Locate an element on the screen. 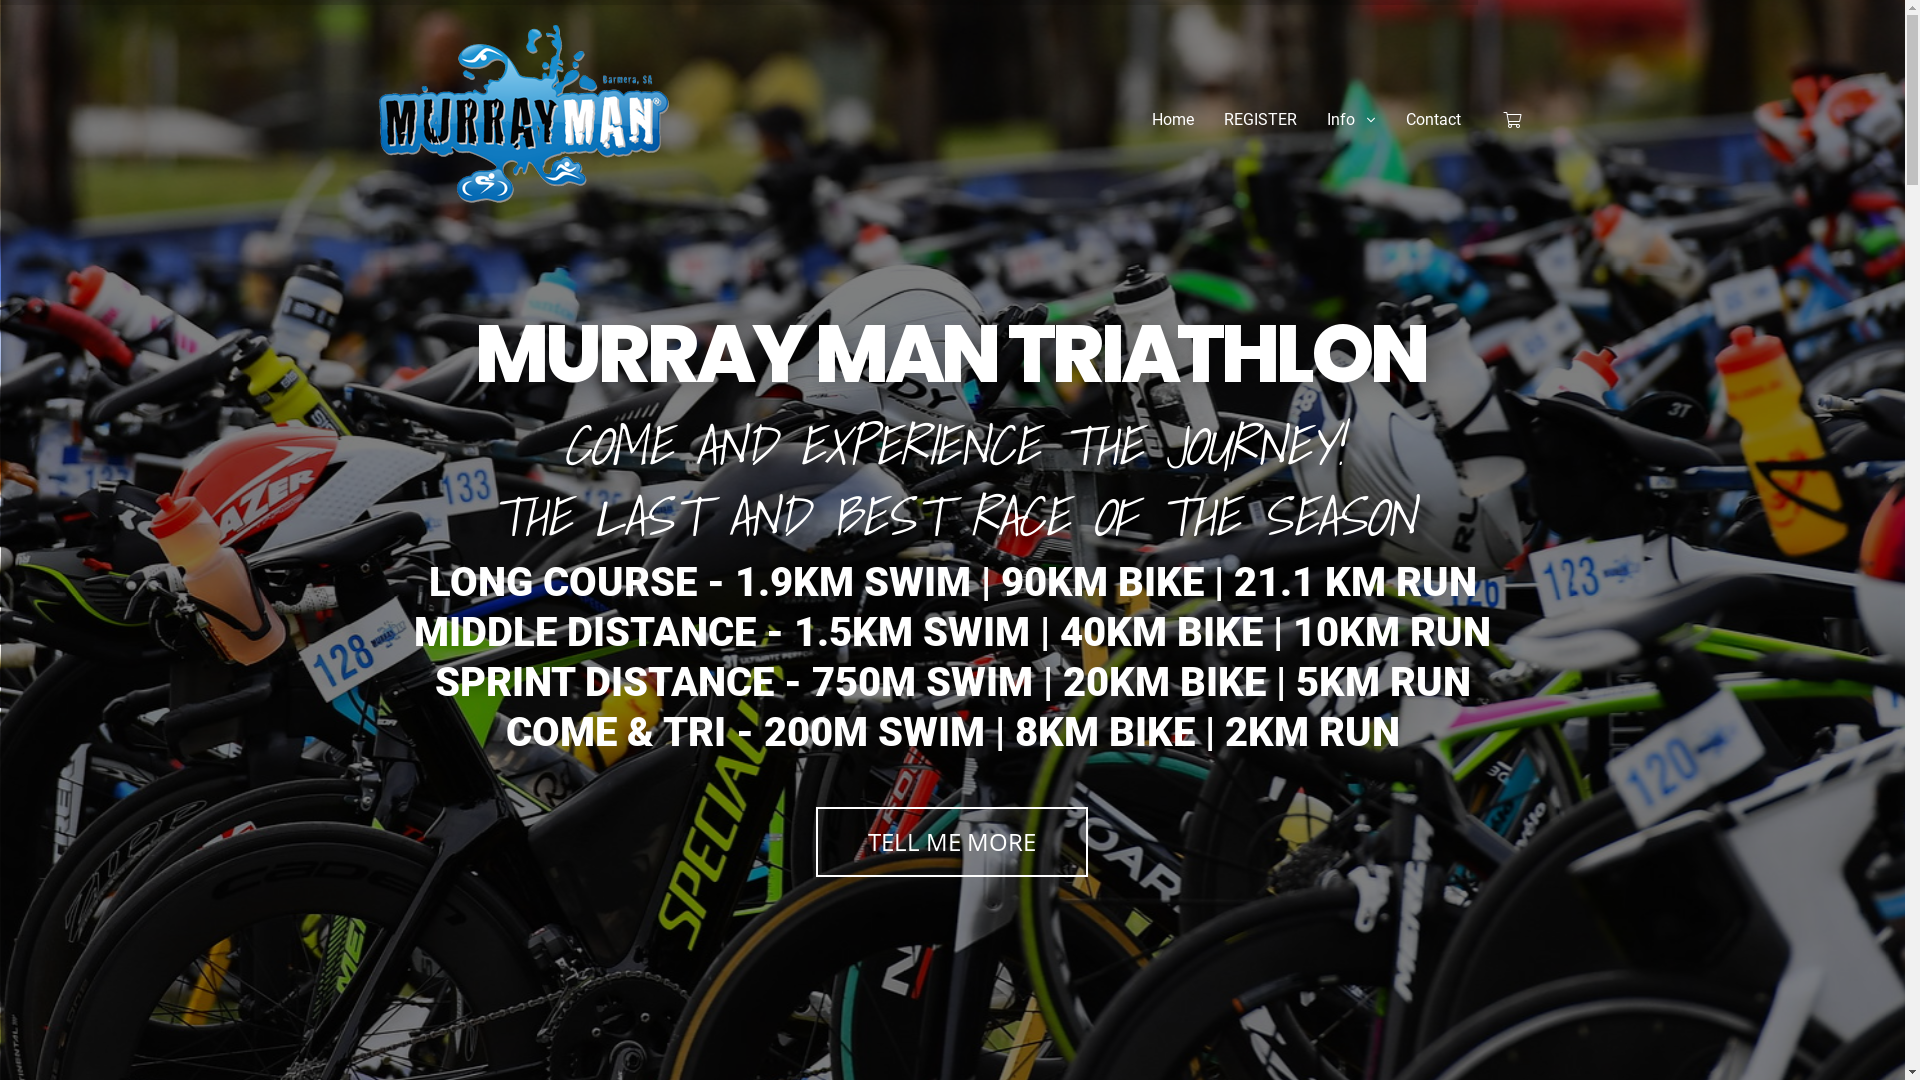 The image size is (1920, 1080). Contact is located at coordinates (1434, 120).